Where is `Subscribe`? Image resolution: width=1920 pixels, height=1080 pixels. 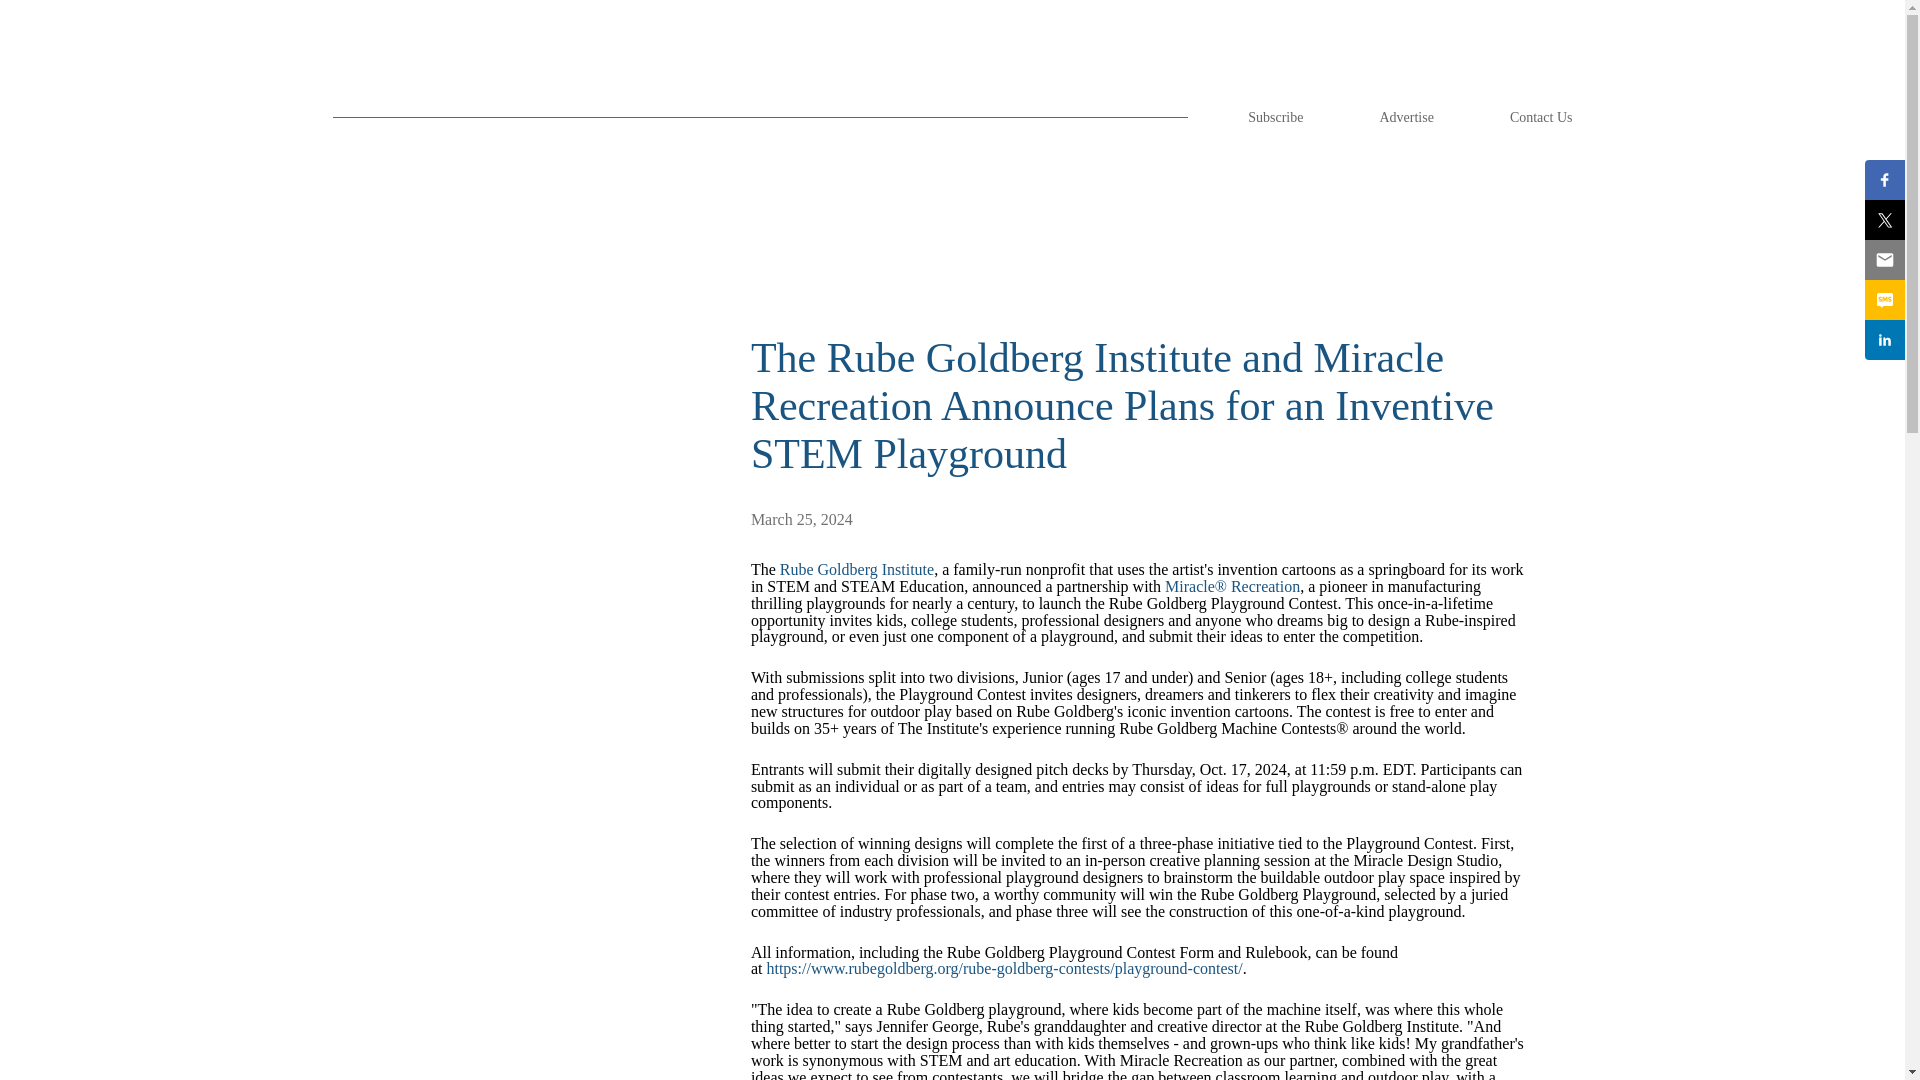
Subscribe is located at coordinates (1276, 118).